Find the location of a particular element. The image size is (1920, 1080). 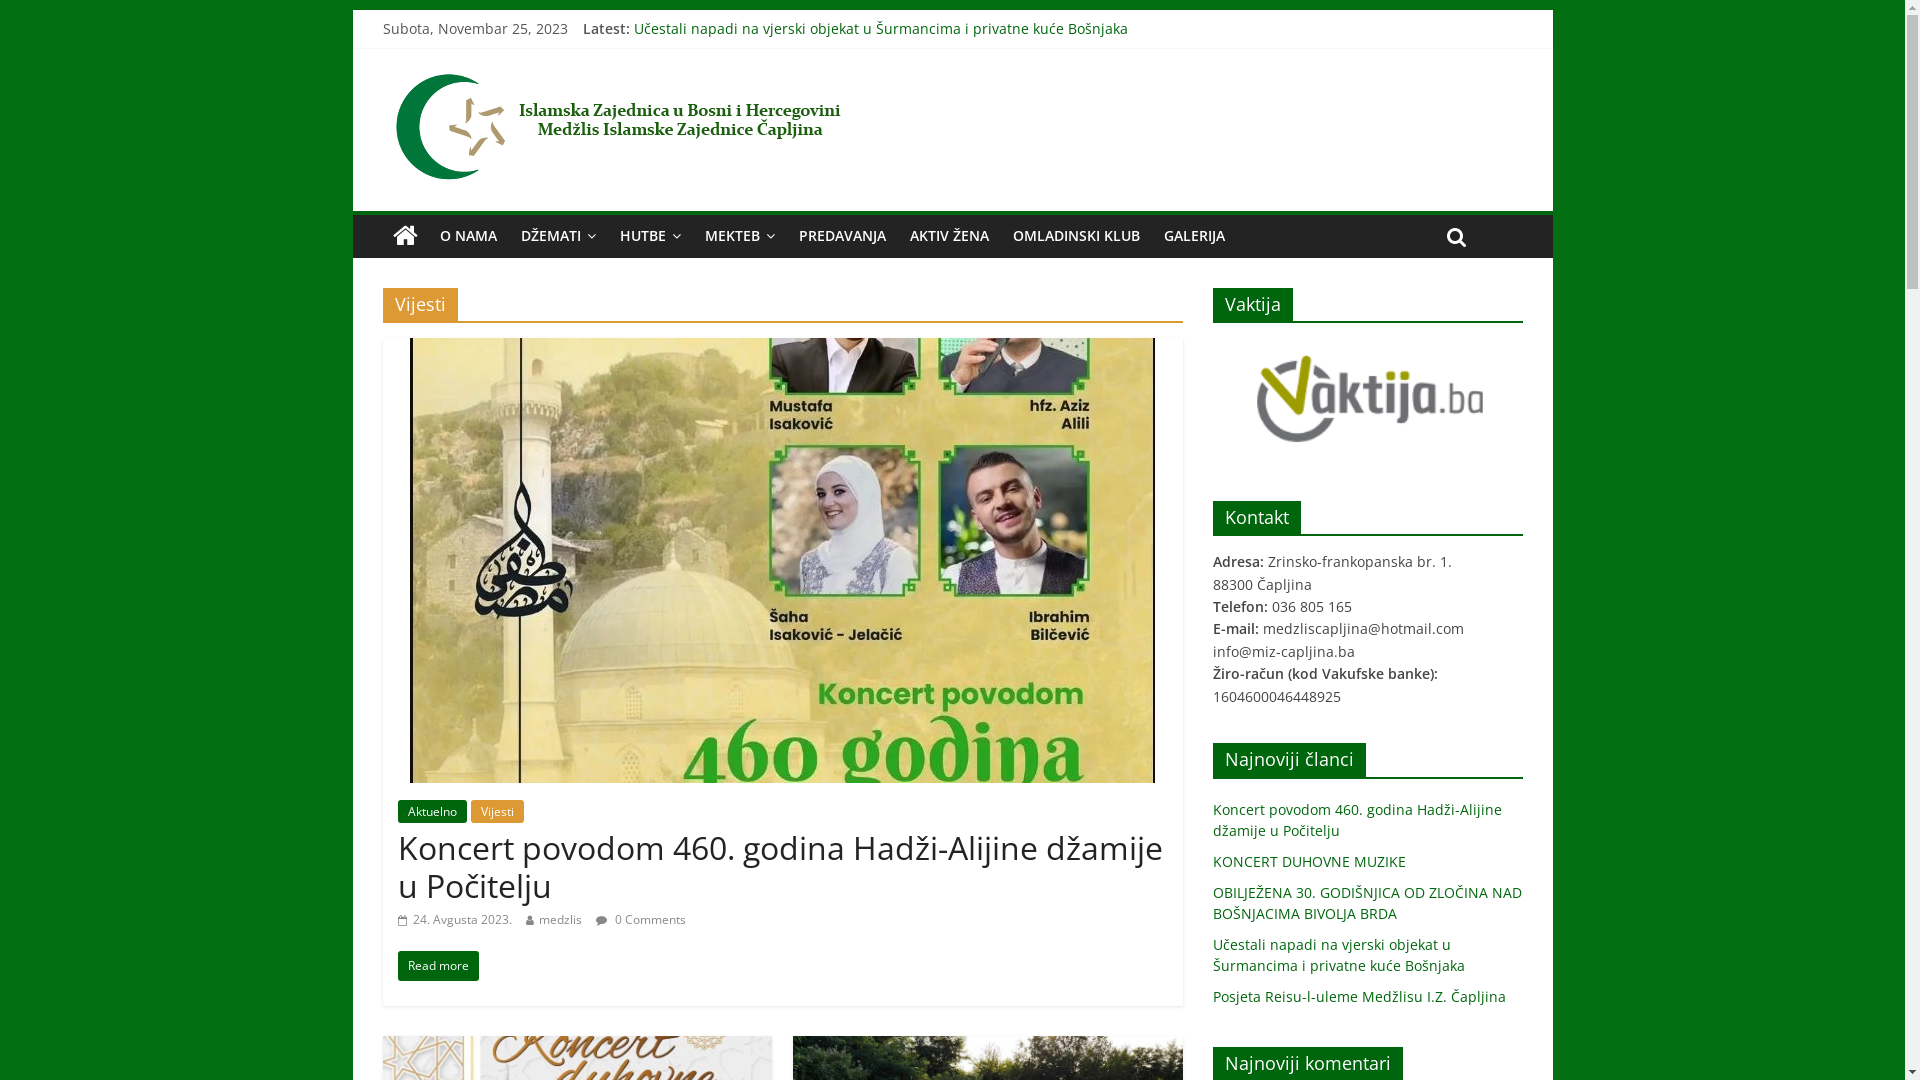

O NAMA is located at coordinates (468, 236).